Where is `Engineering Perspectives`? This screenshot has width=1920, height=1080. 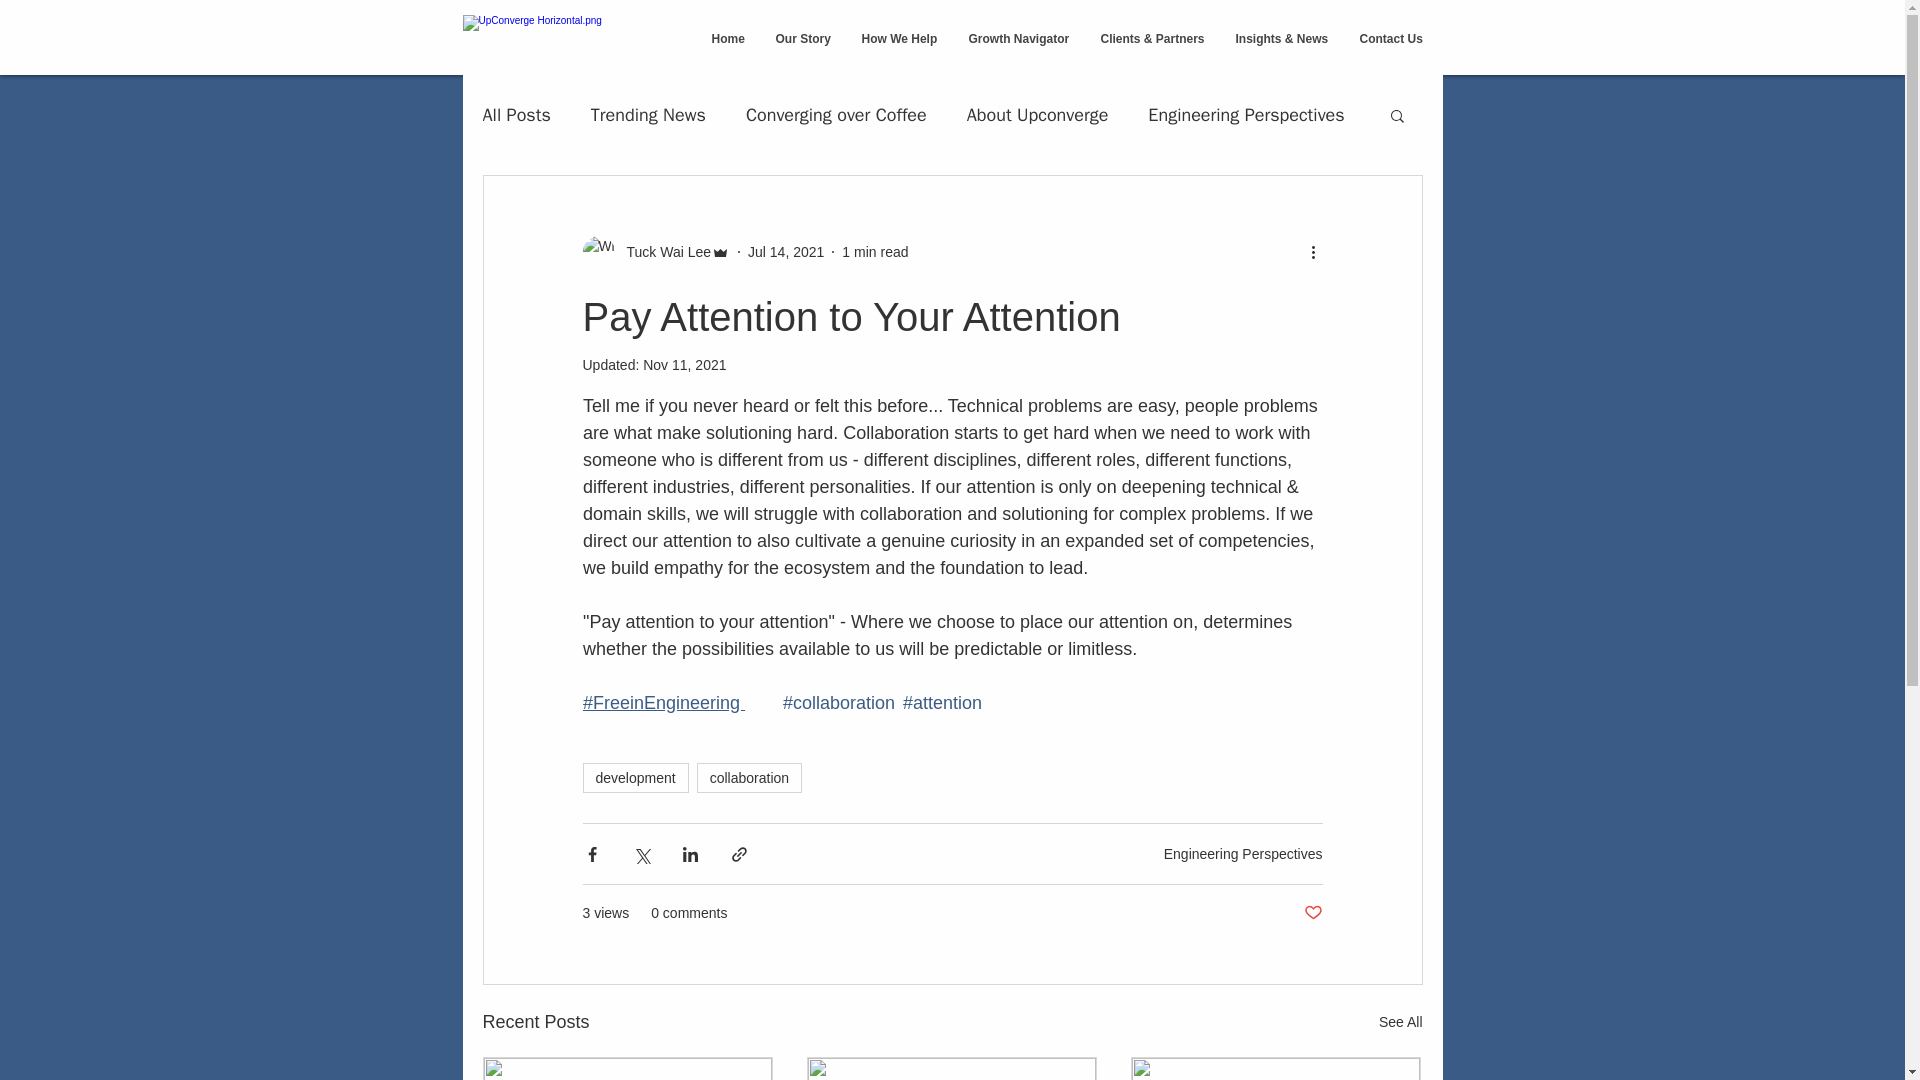 Engineering Perspectives is located at coordinates (1242, 853).